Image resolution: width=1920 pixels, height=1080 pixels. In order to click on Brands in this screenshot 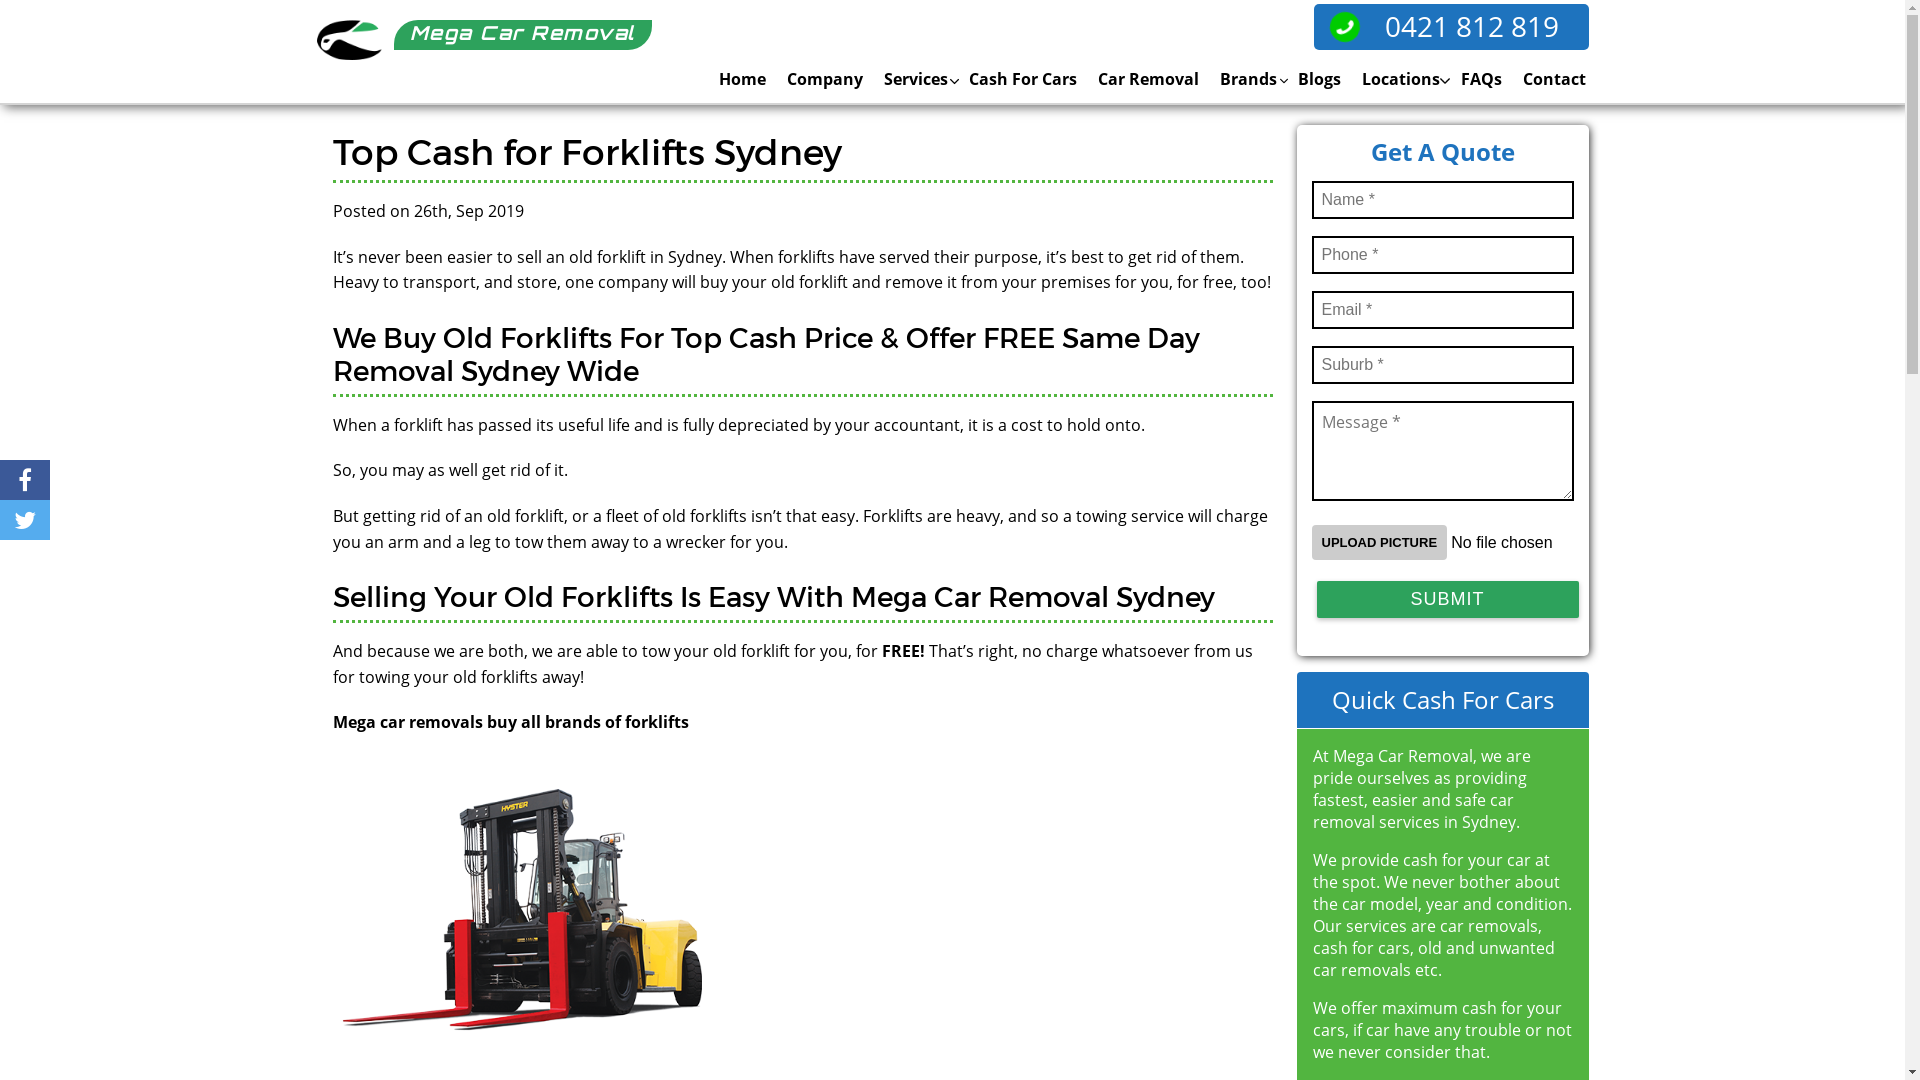, I will do `click(1240, 79)`.